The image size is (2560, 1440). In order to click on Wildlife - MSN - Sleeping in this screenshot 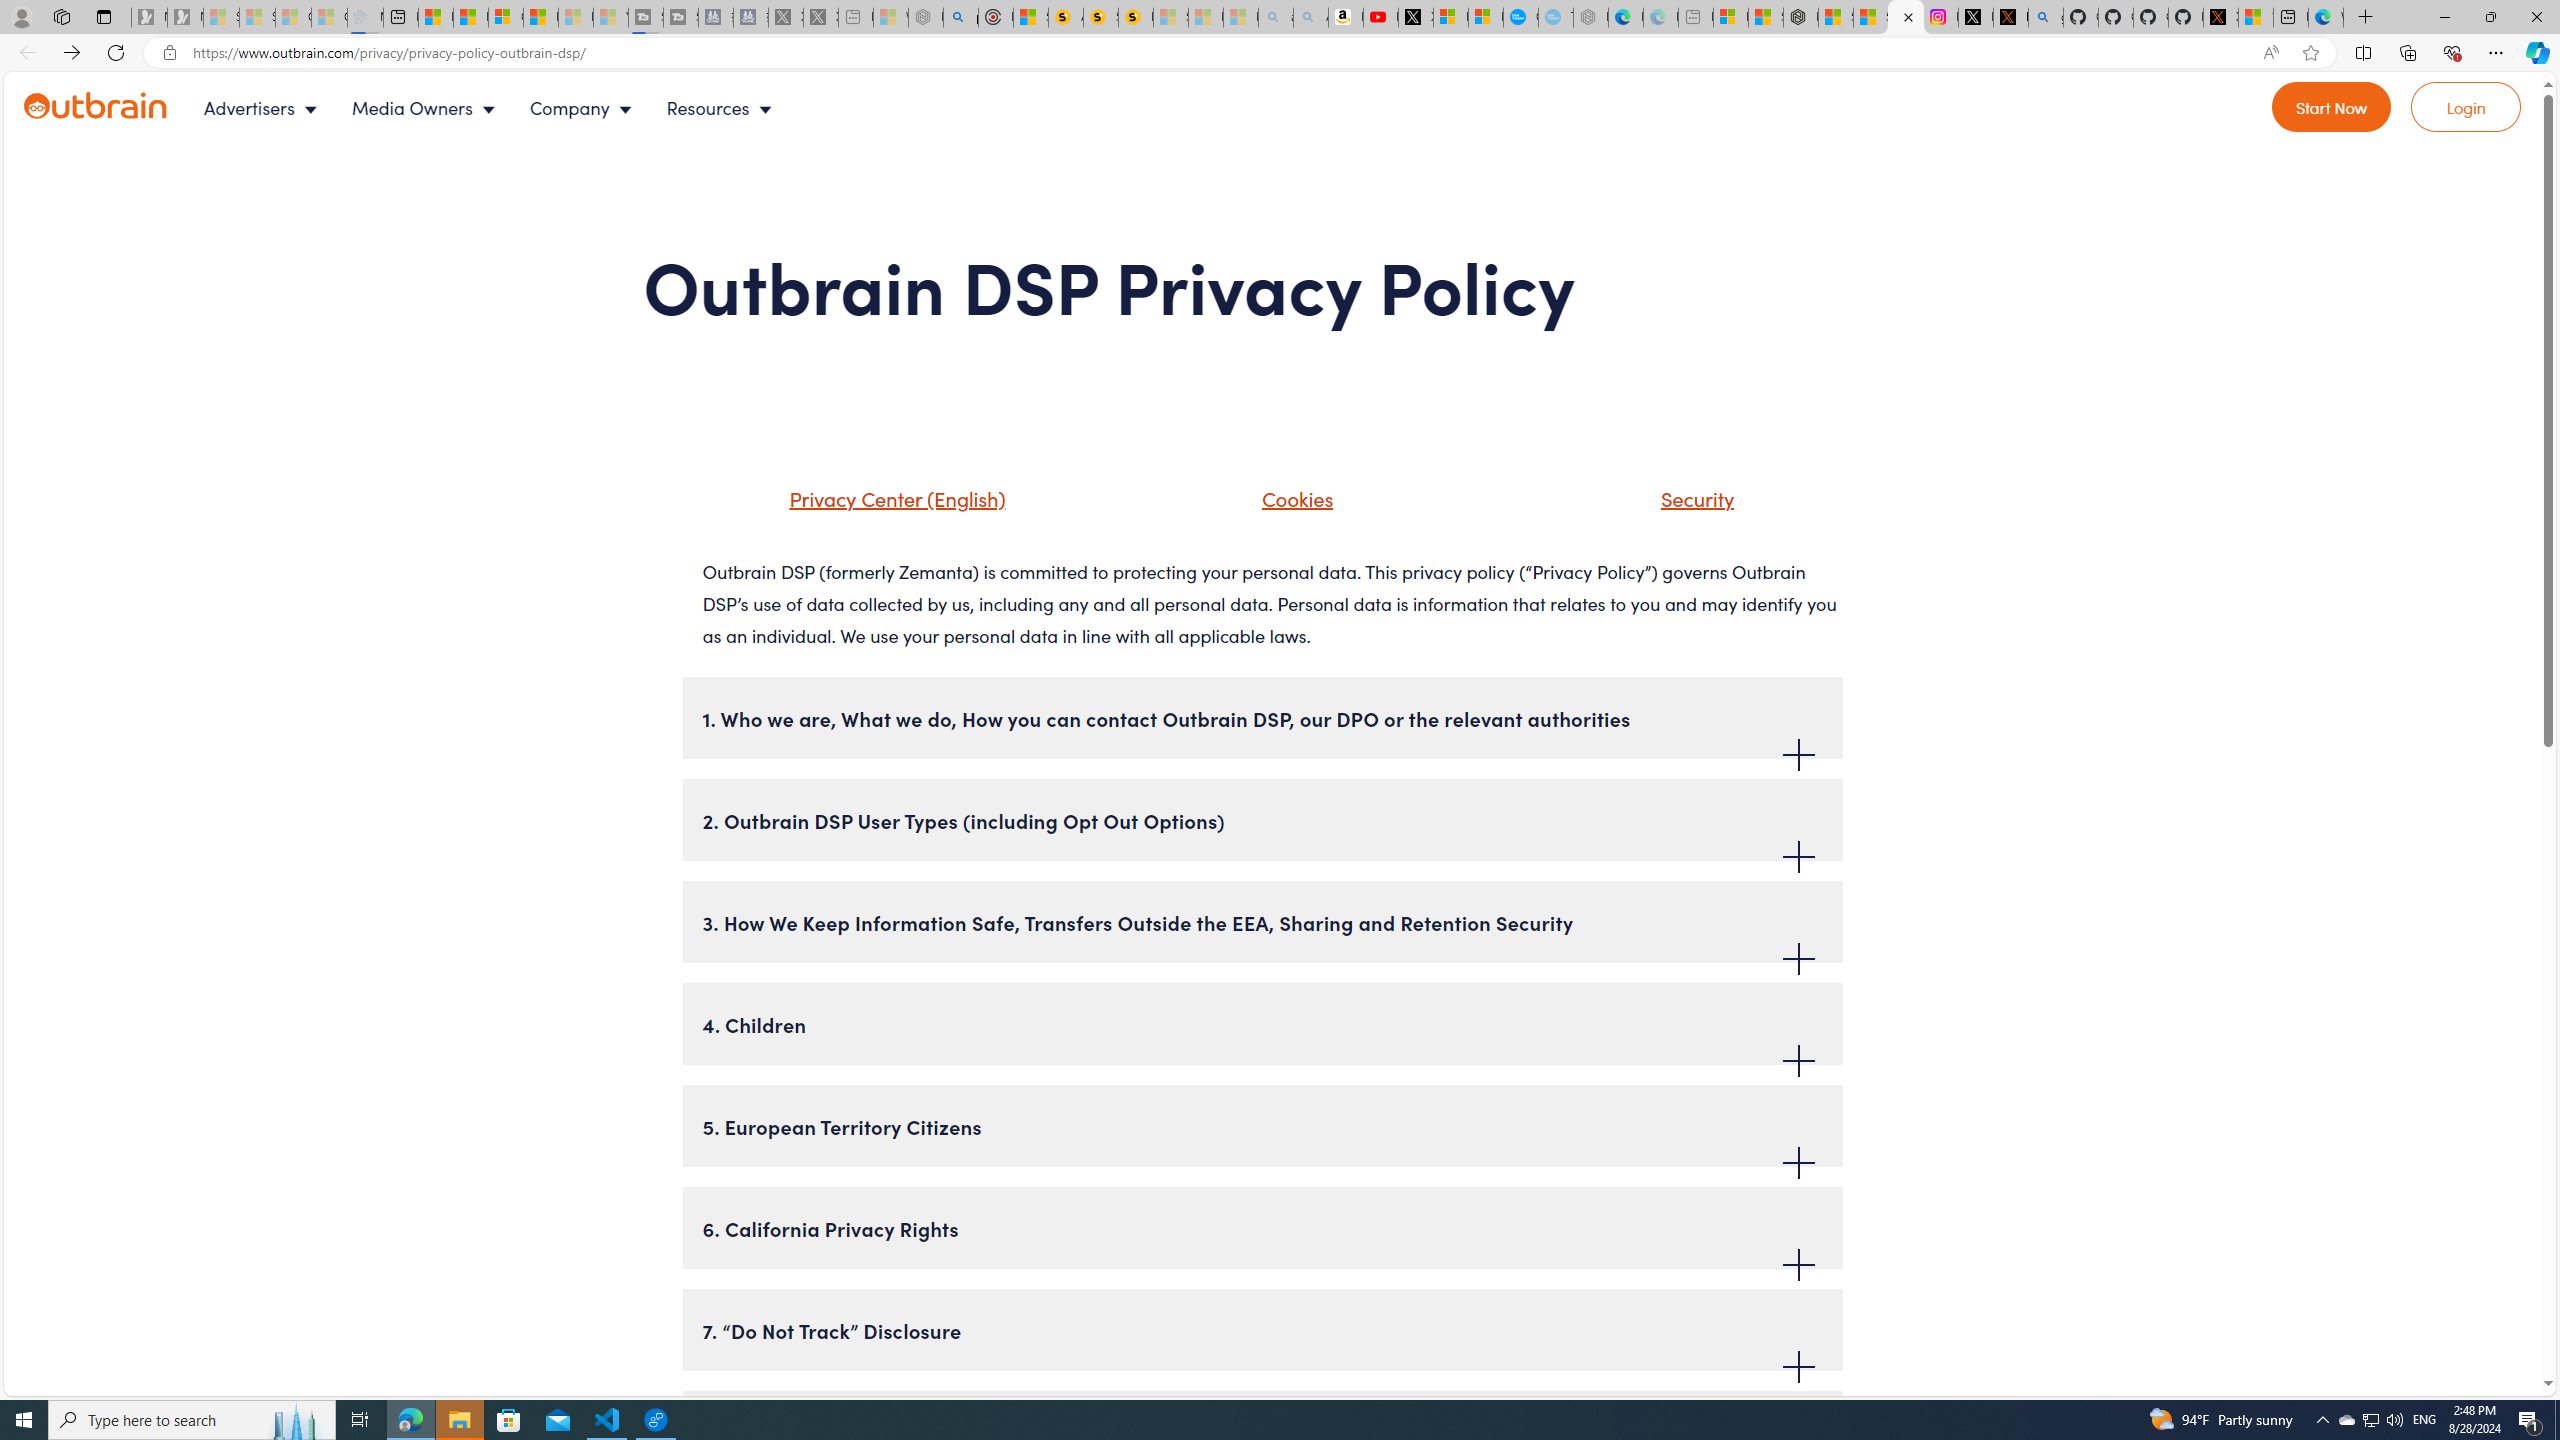, I will do `click(890, 17)`.